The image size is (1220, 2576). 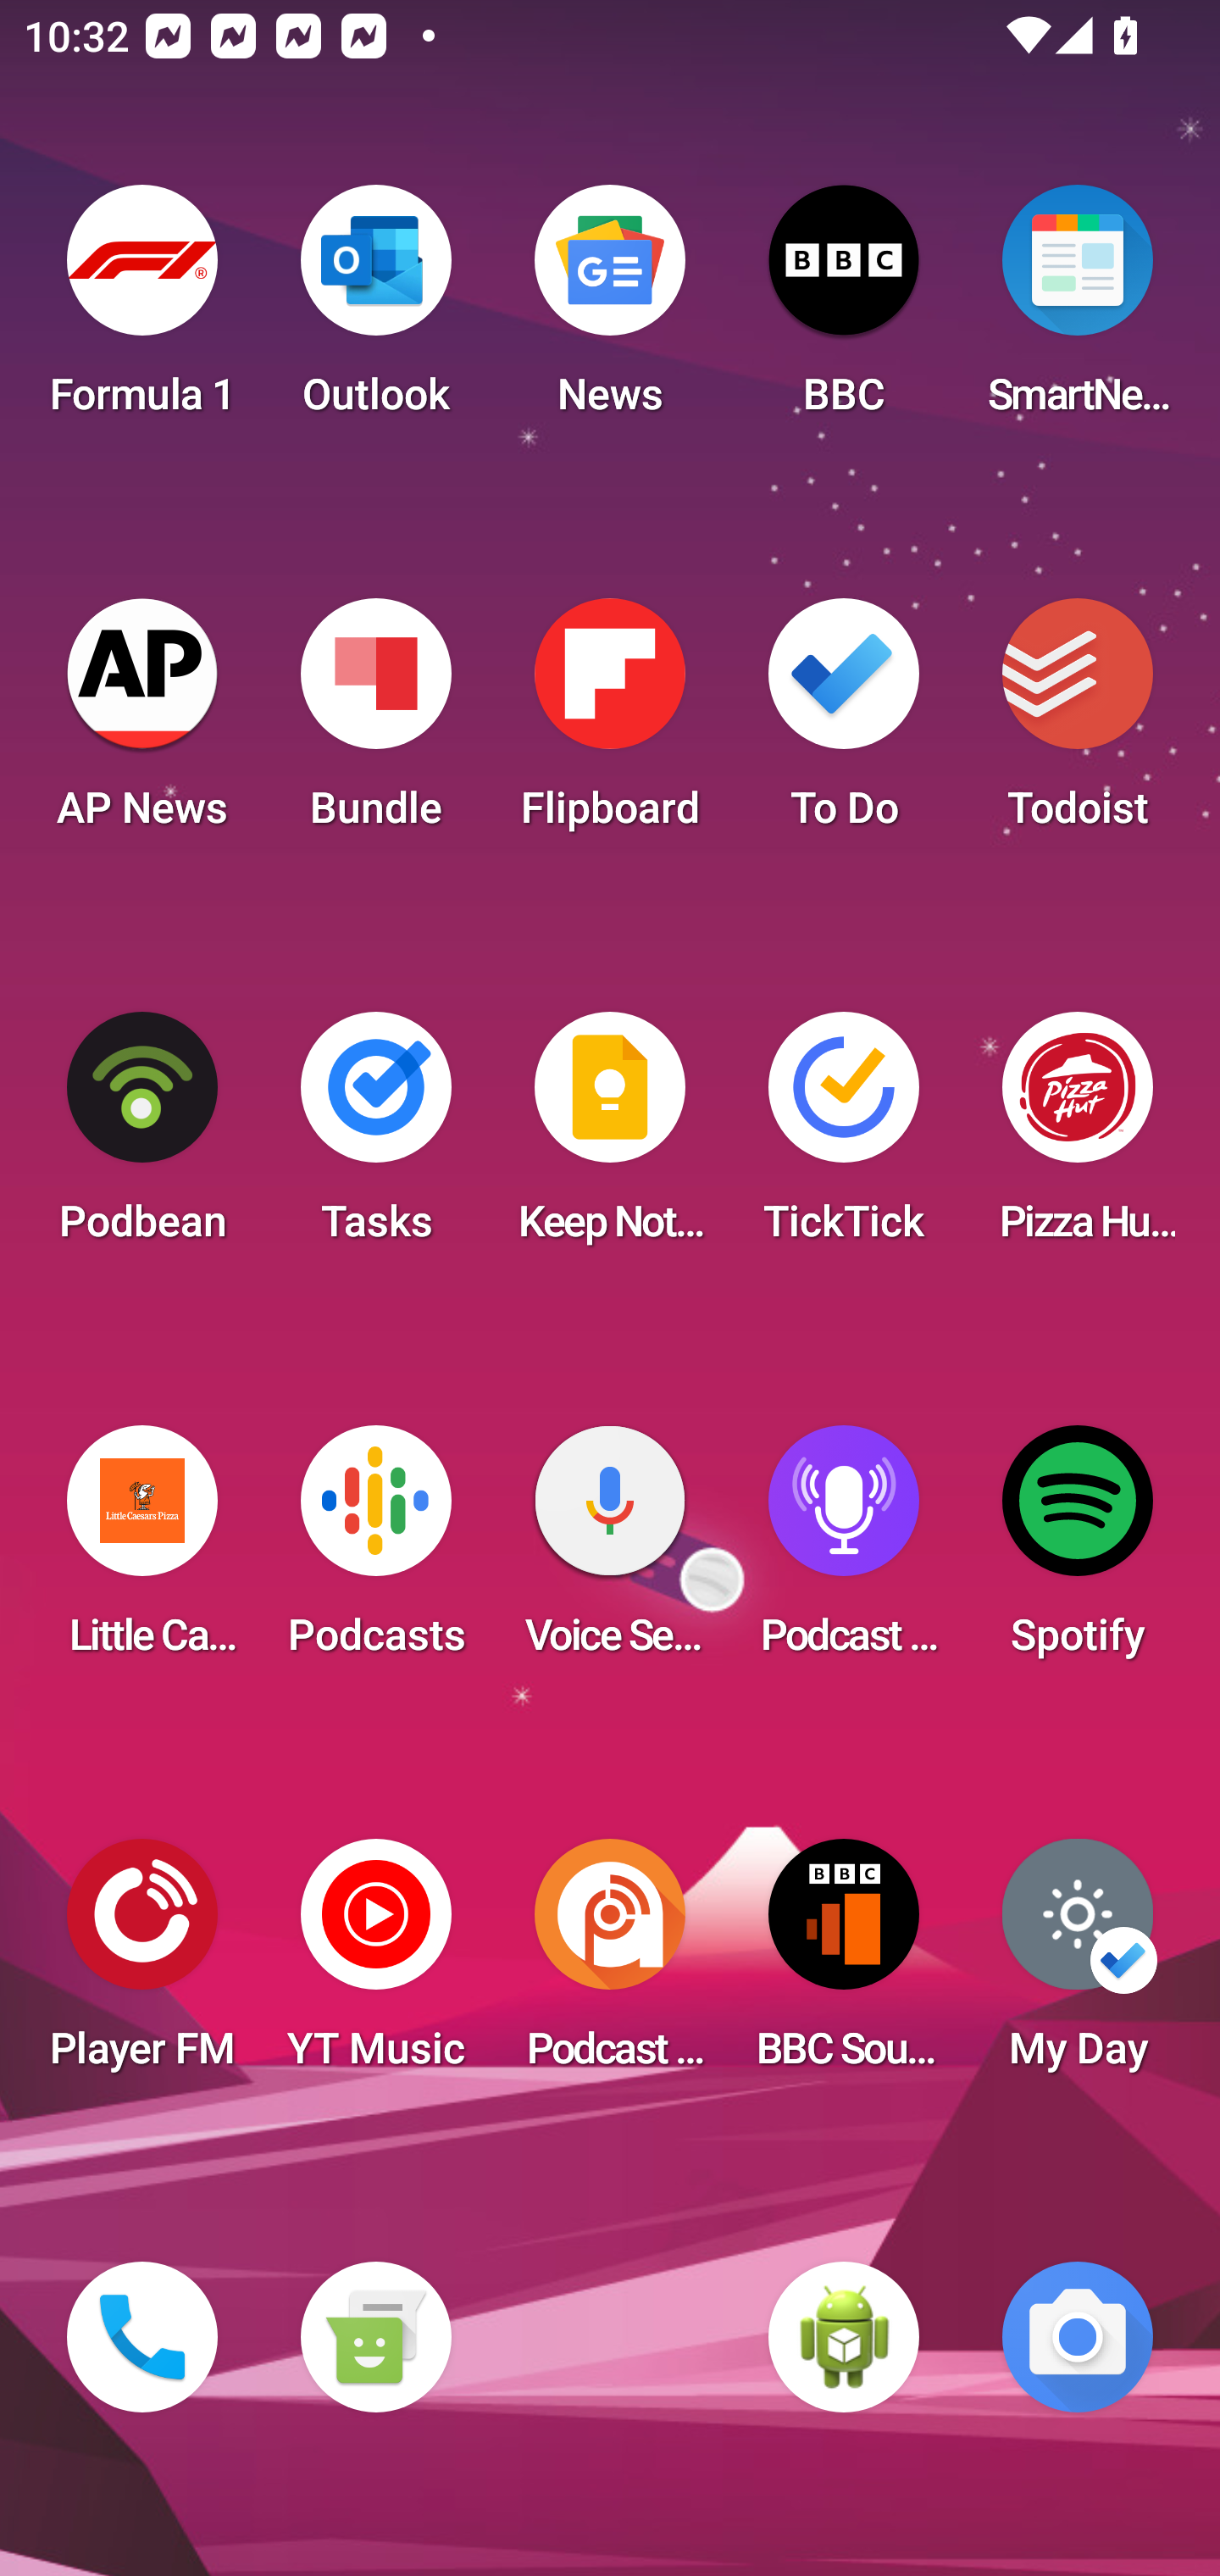 What do you see at coordinates (142, 724) in the screenshot?
I see `AP News` at bounding box center [142, 724].